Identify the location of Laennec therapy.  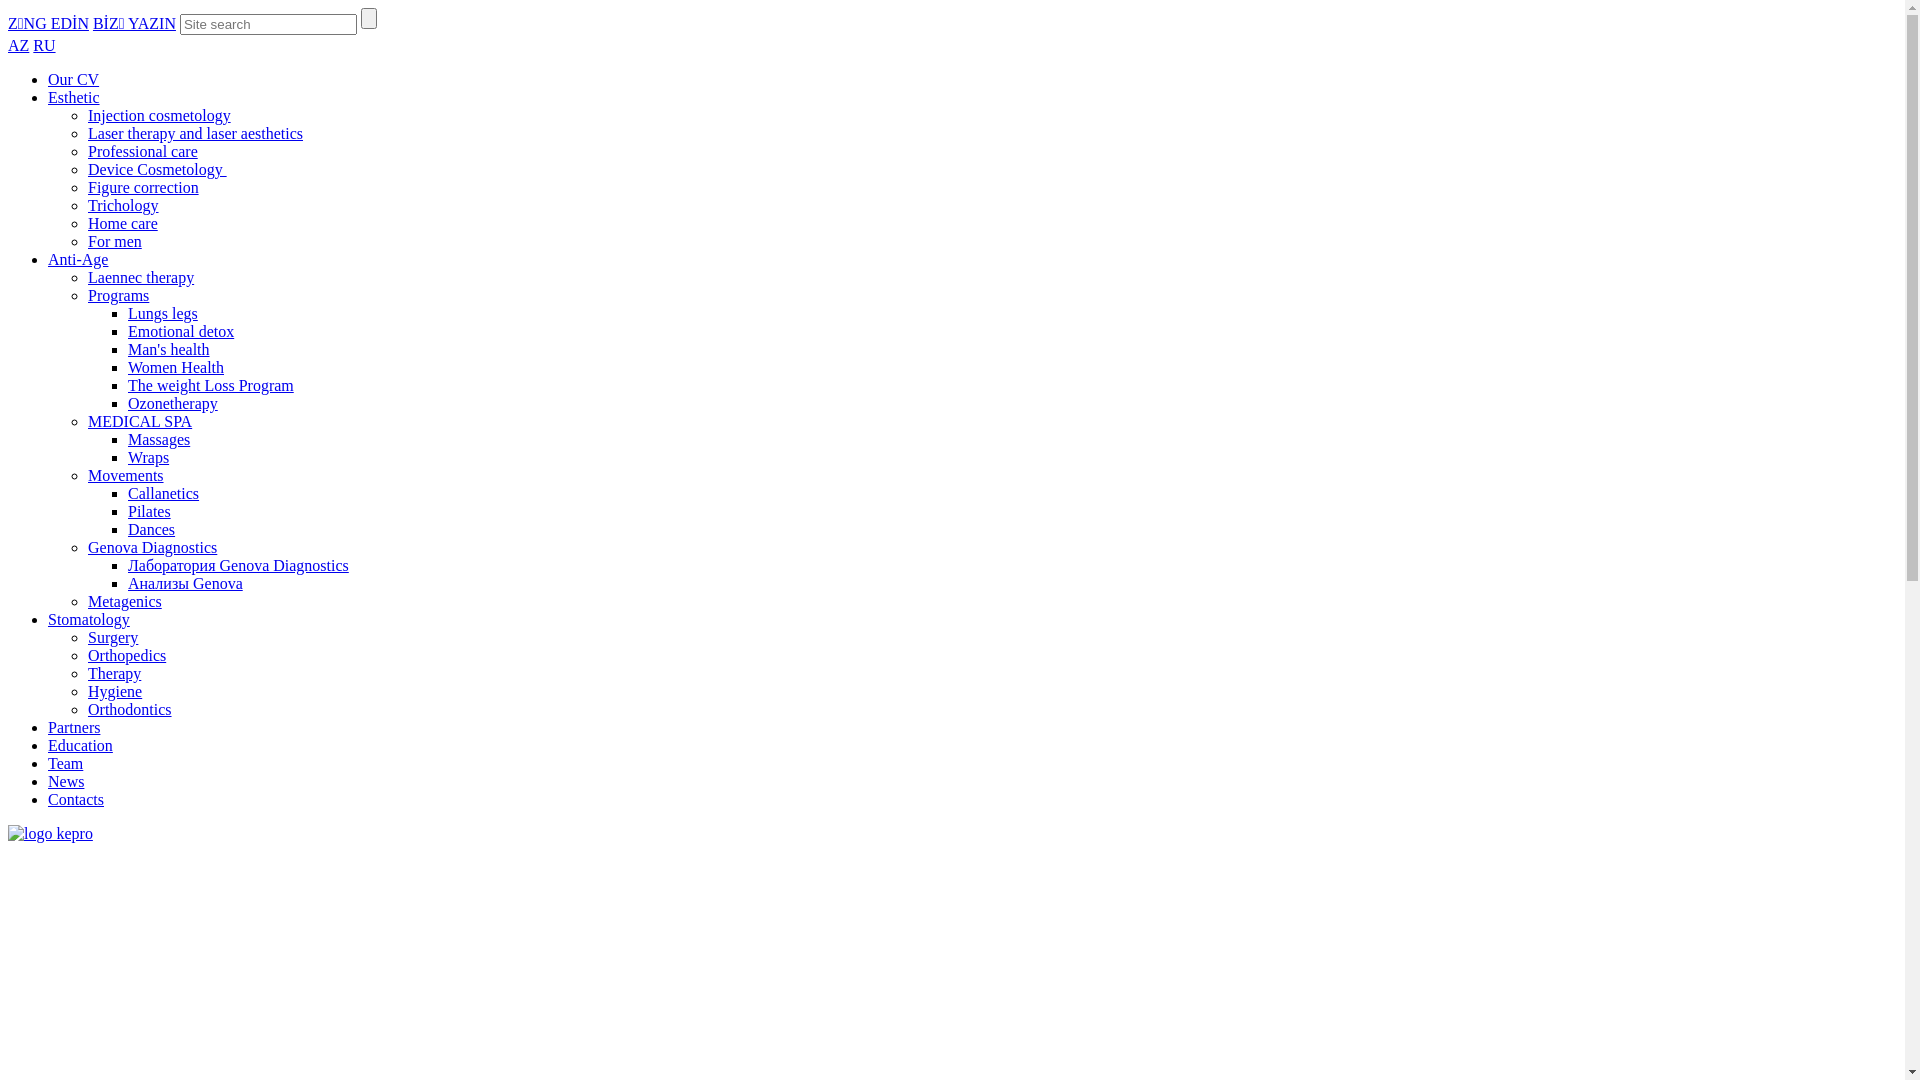
(141, 278).